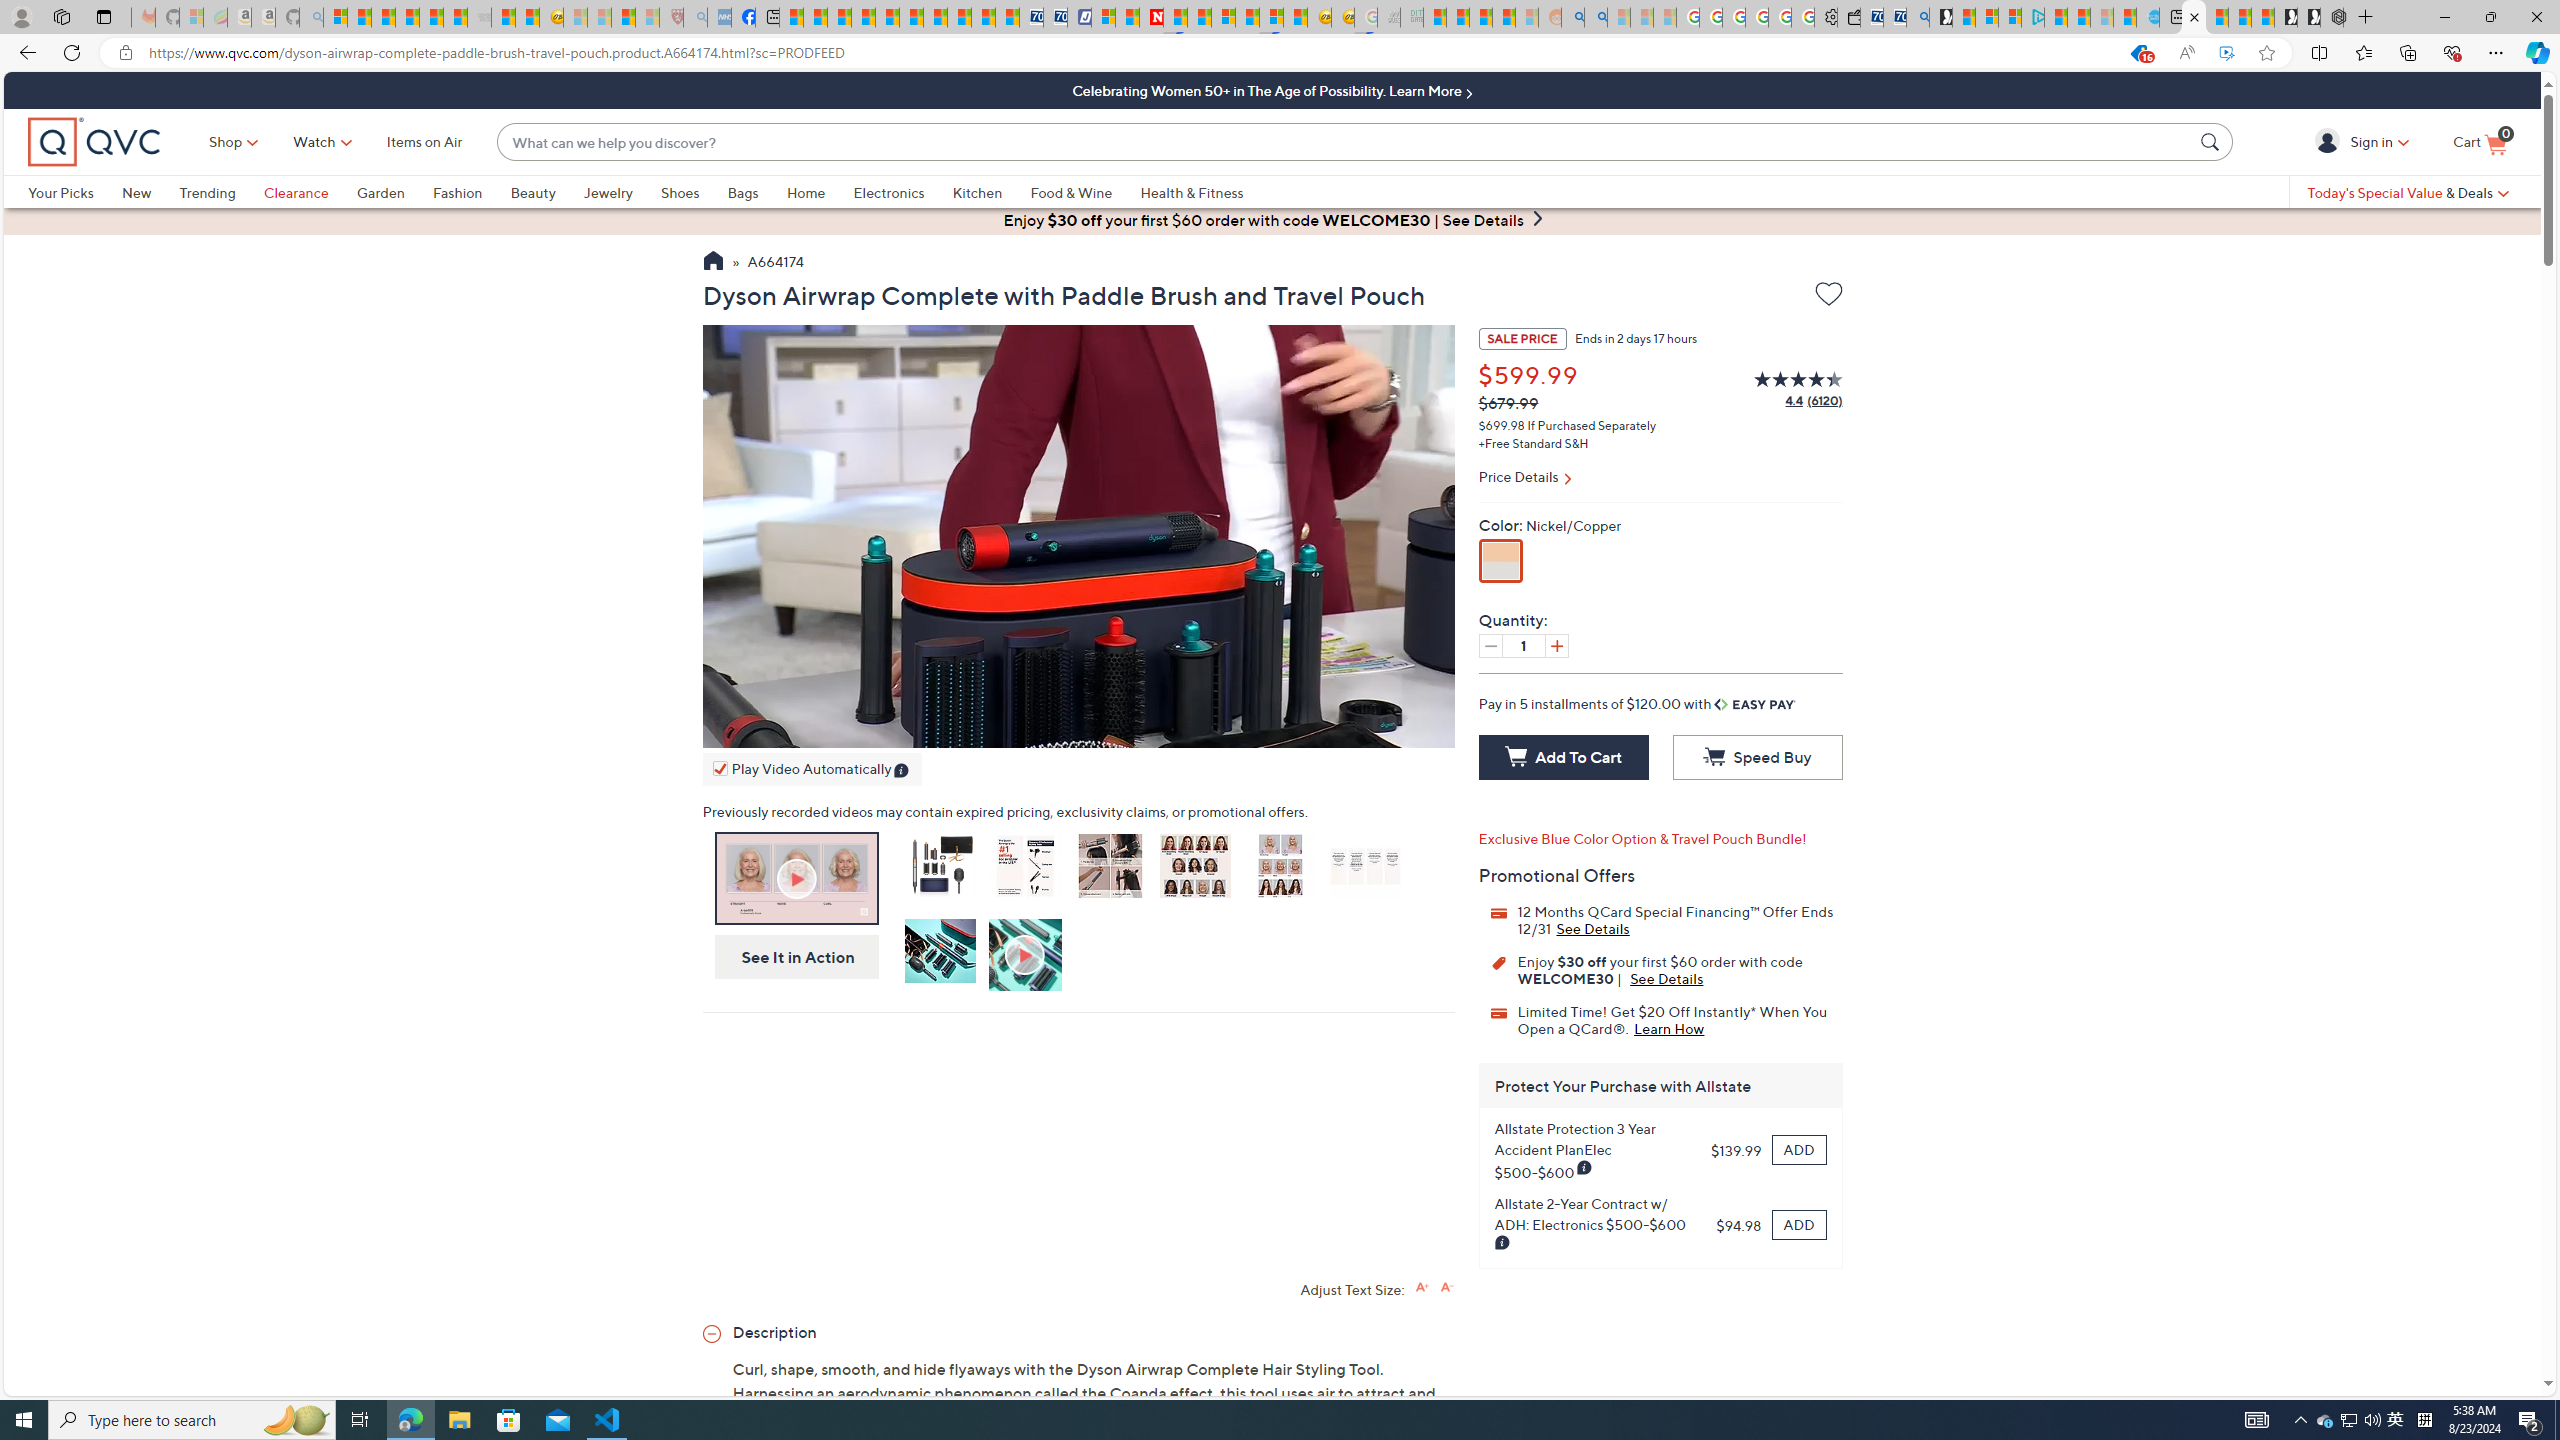  I want to click on Cheap Car Rentals - Save70.com, so click(1894, 17).